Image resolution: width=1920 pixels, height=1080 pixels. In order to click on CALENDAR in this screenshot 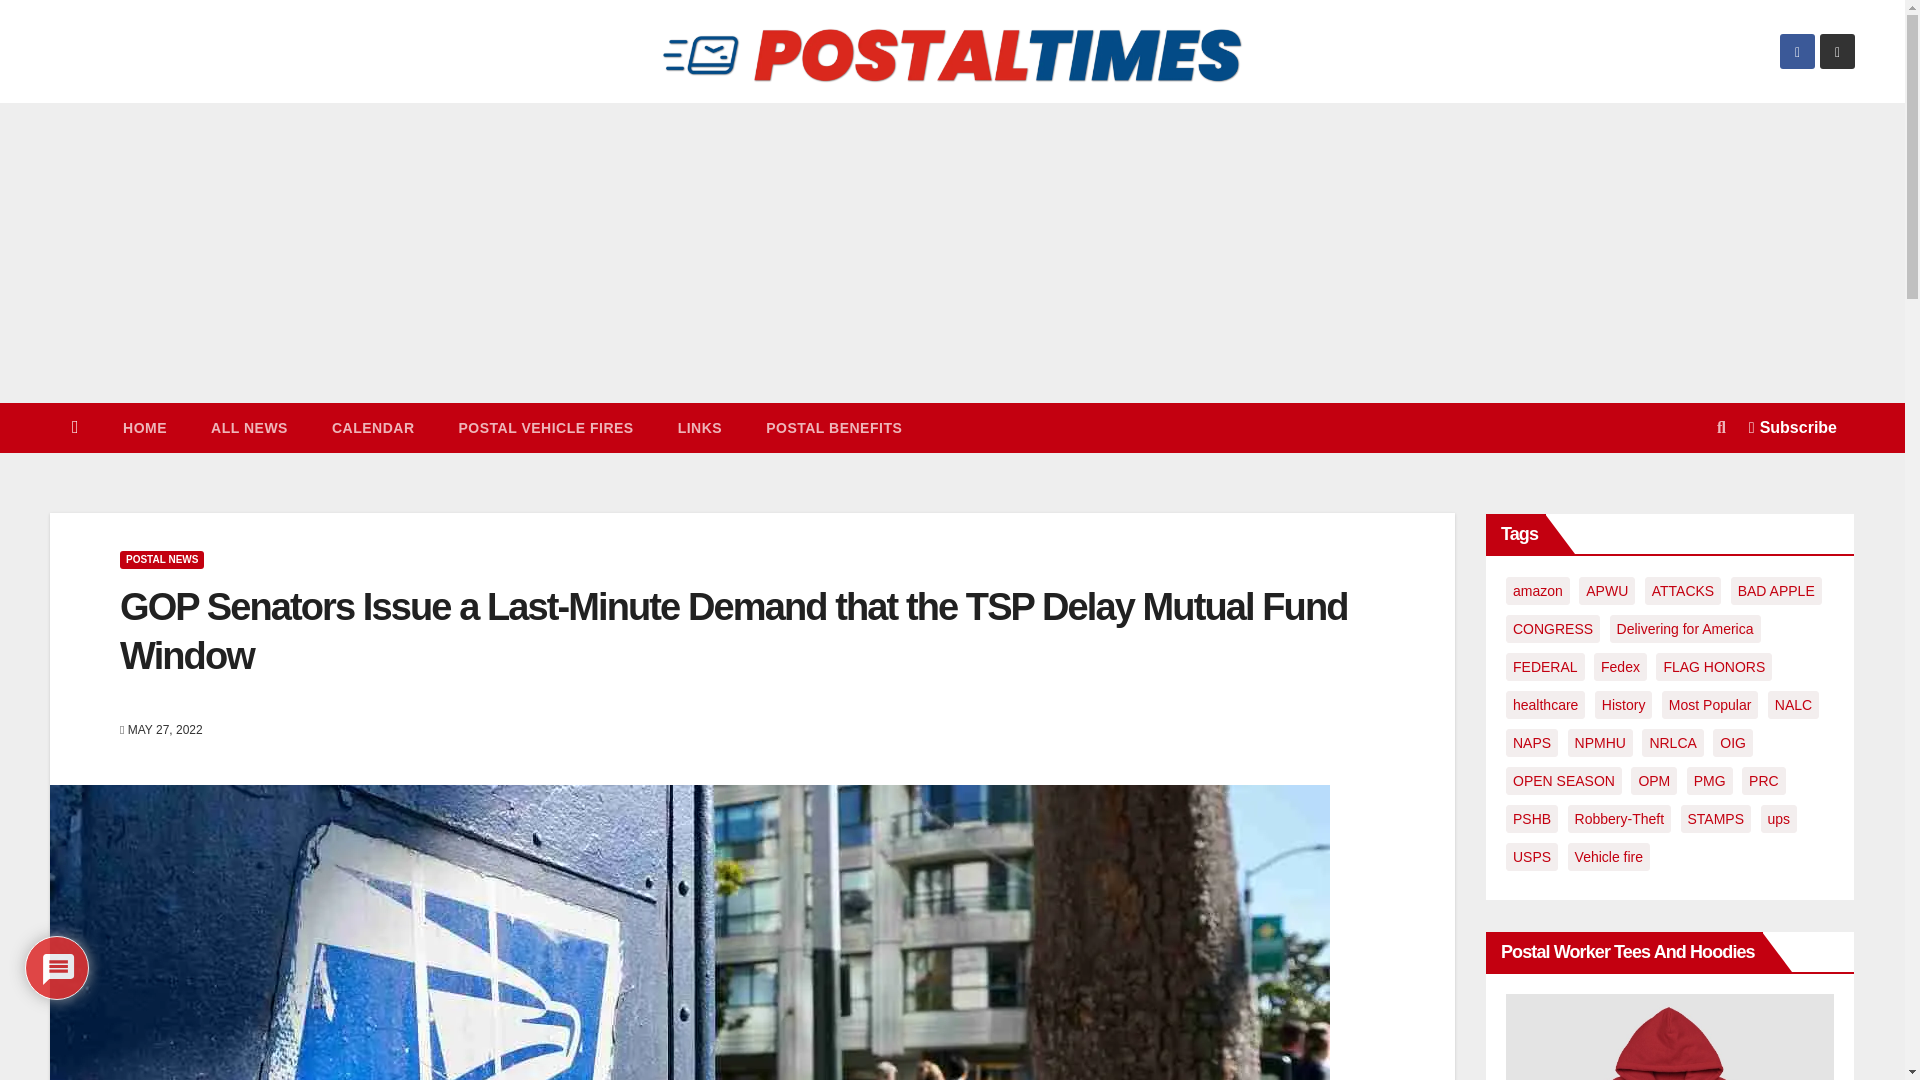, I will do `click(373, 427)`.